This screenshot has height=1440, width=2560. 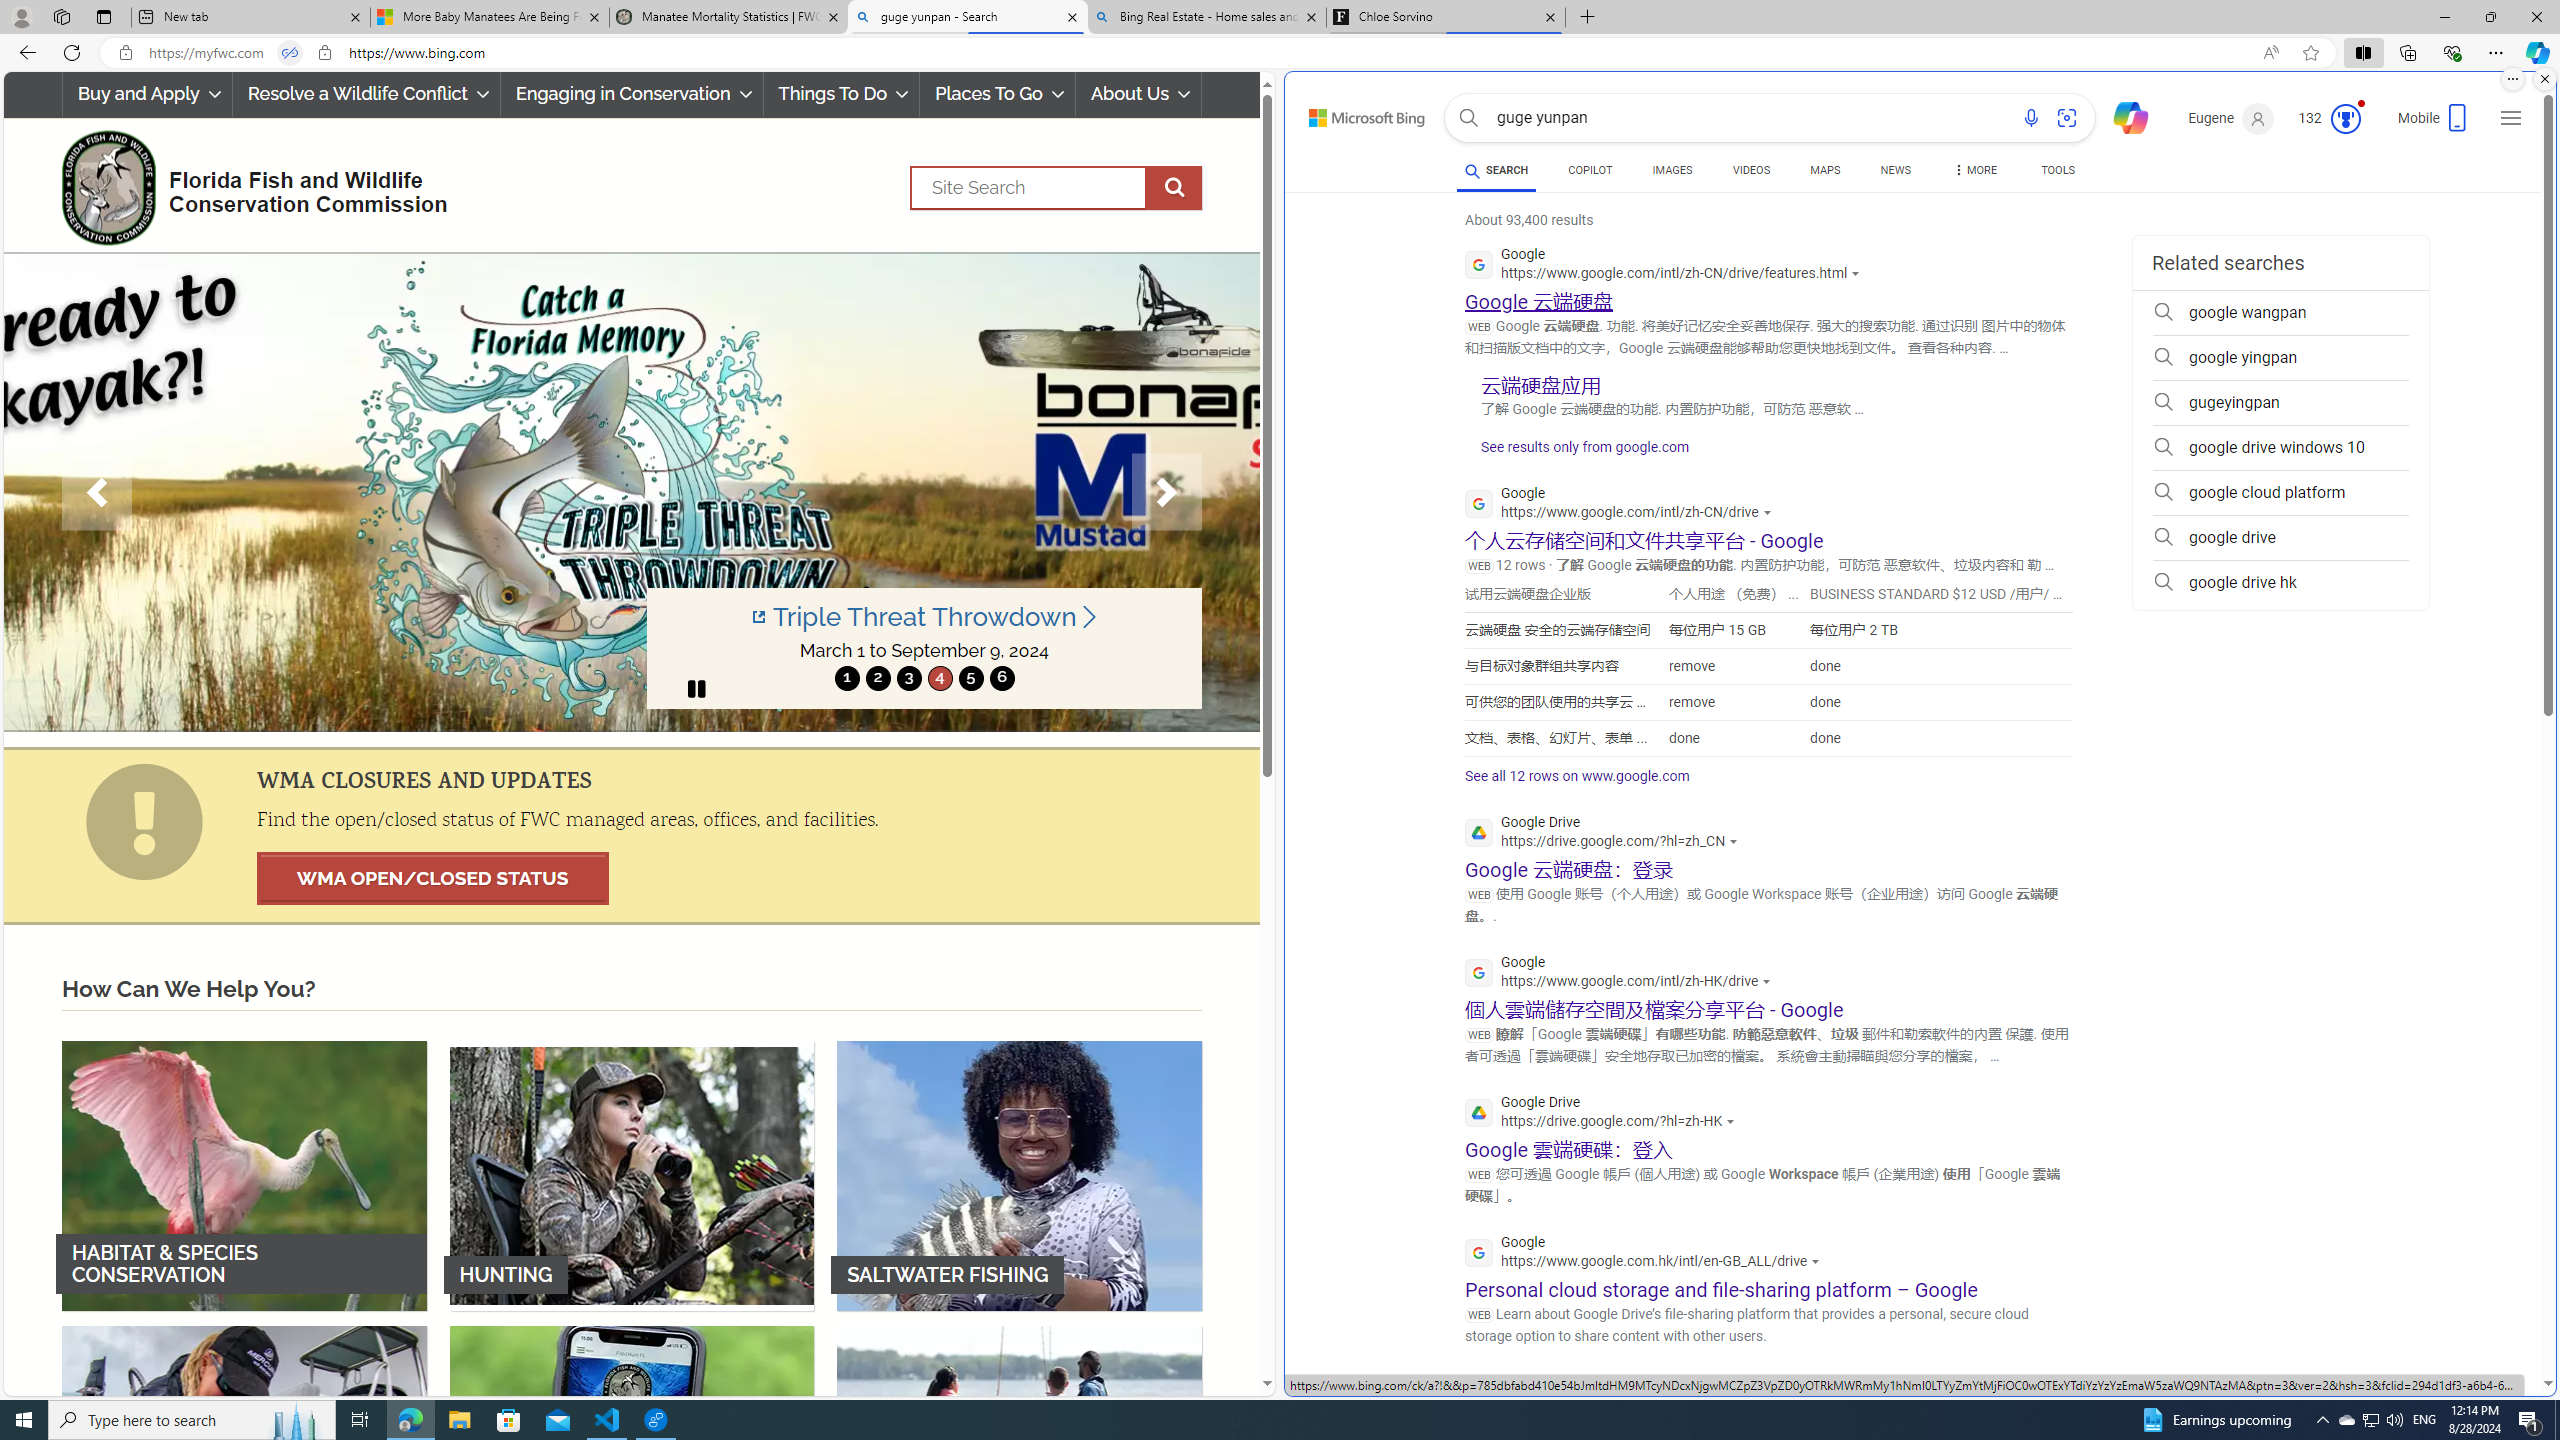 I want to click on Previous, so click(x=97, y=492).